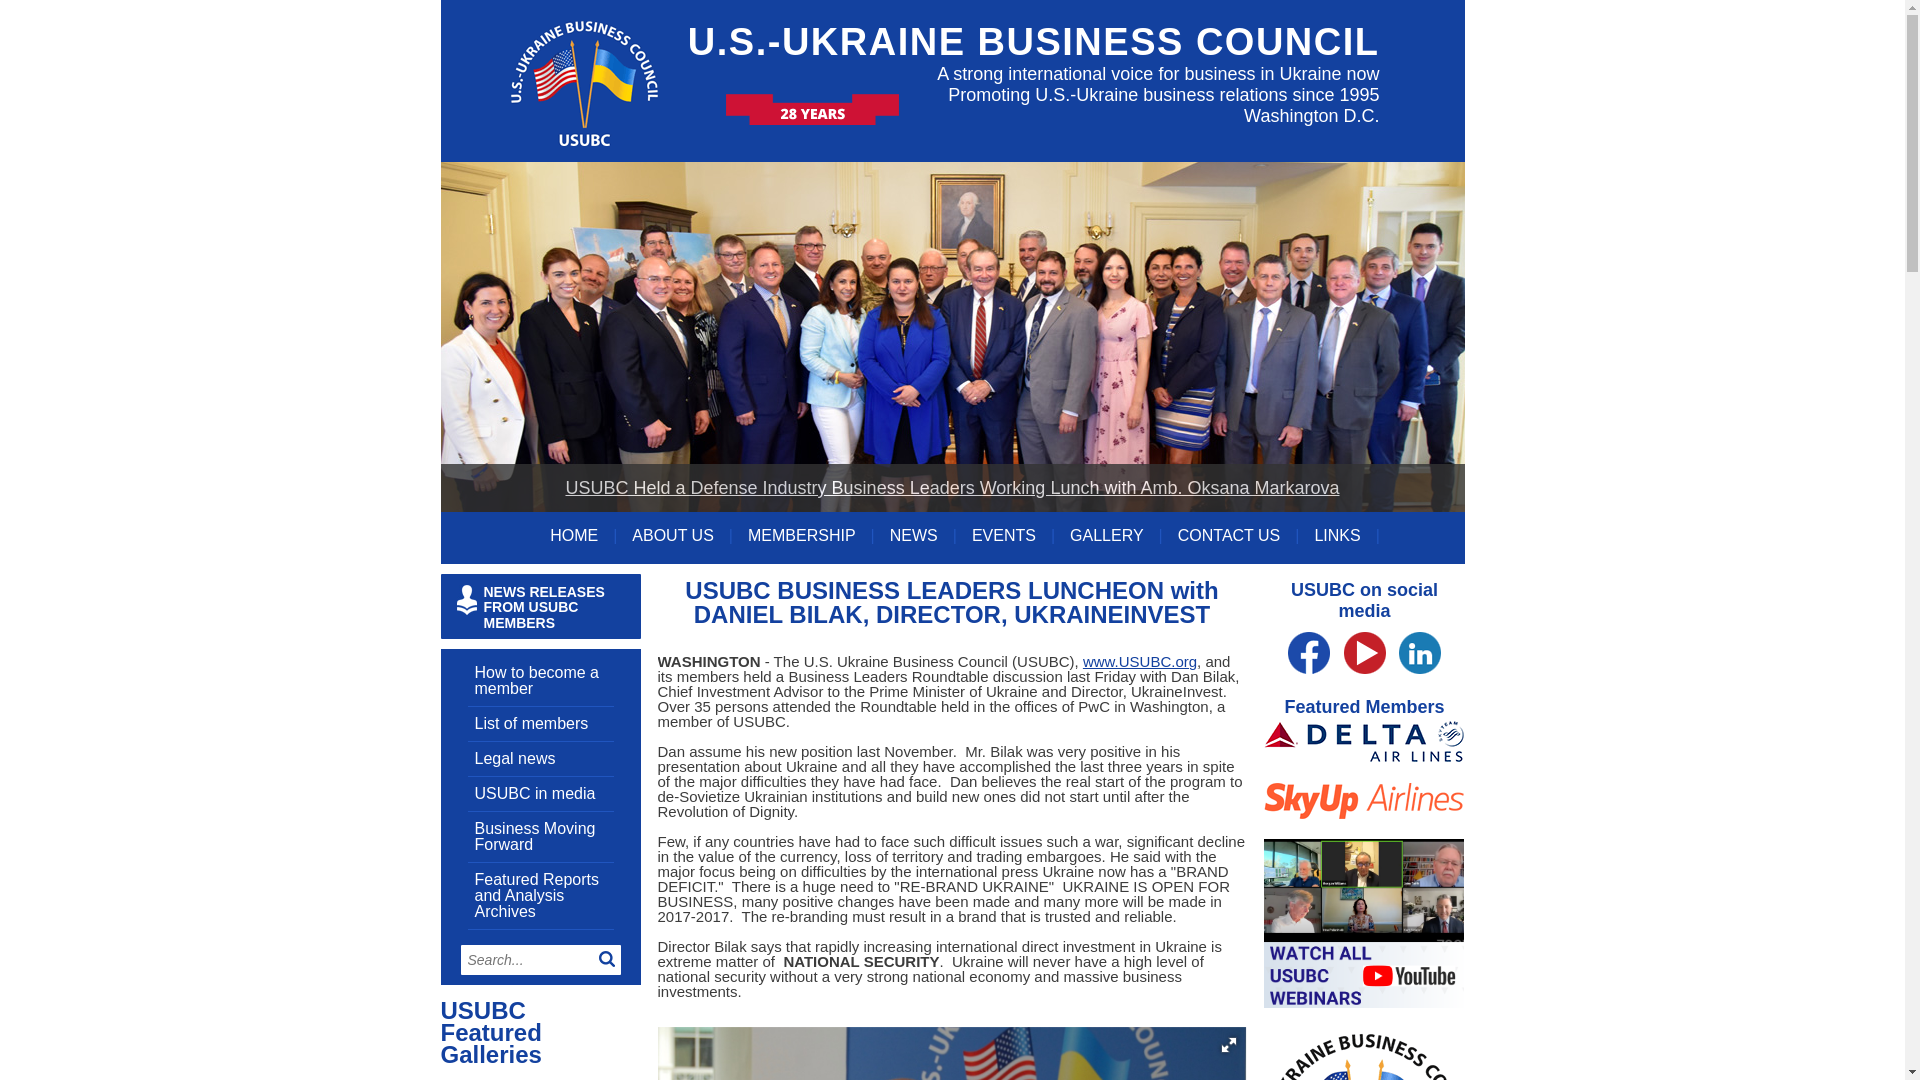 The image size is (1920, 1080). Describe the element at coordinates (1012, 536) in the screenshot. I see `EVENTS` at that location.